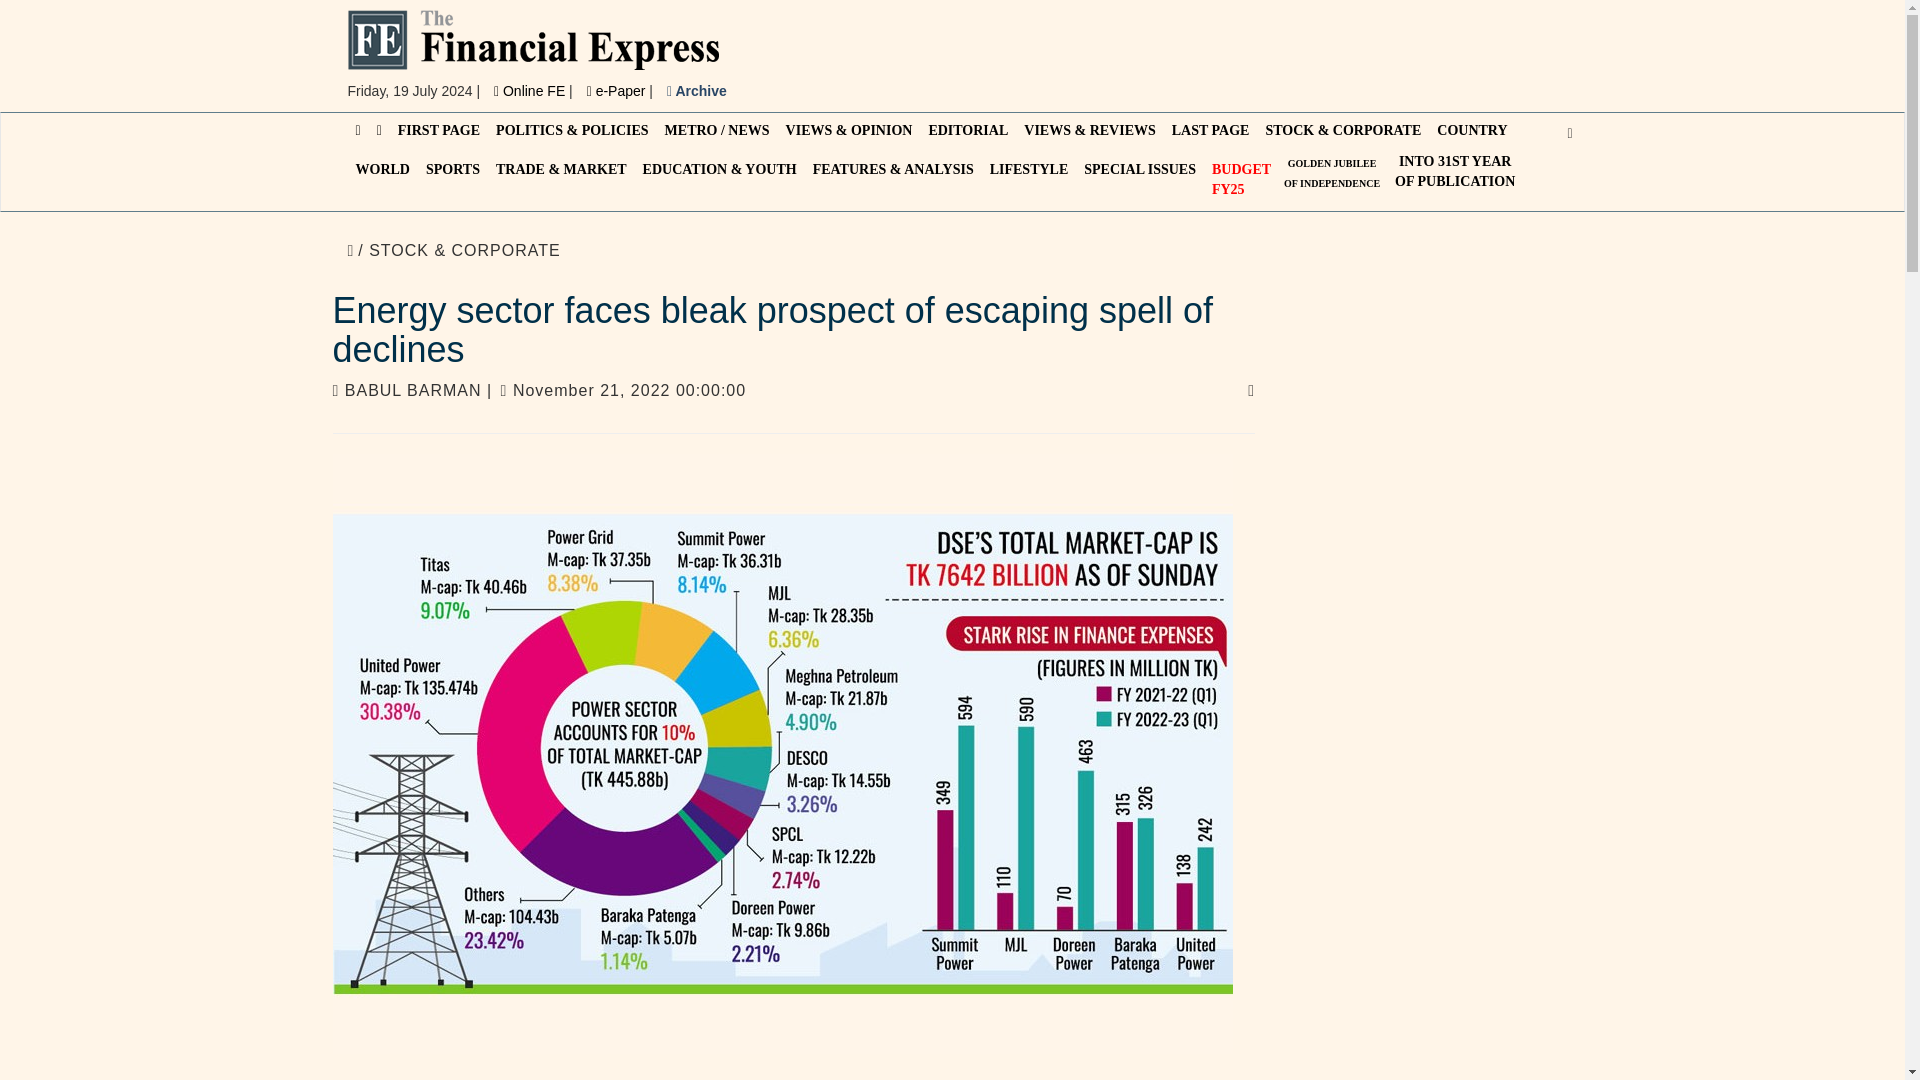 This screenshot has width=1920, height=1080. I want to click on Archive, so click(696, 91).